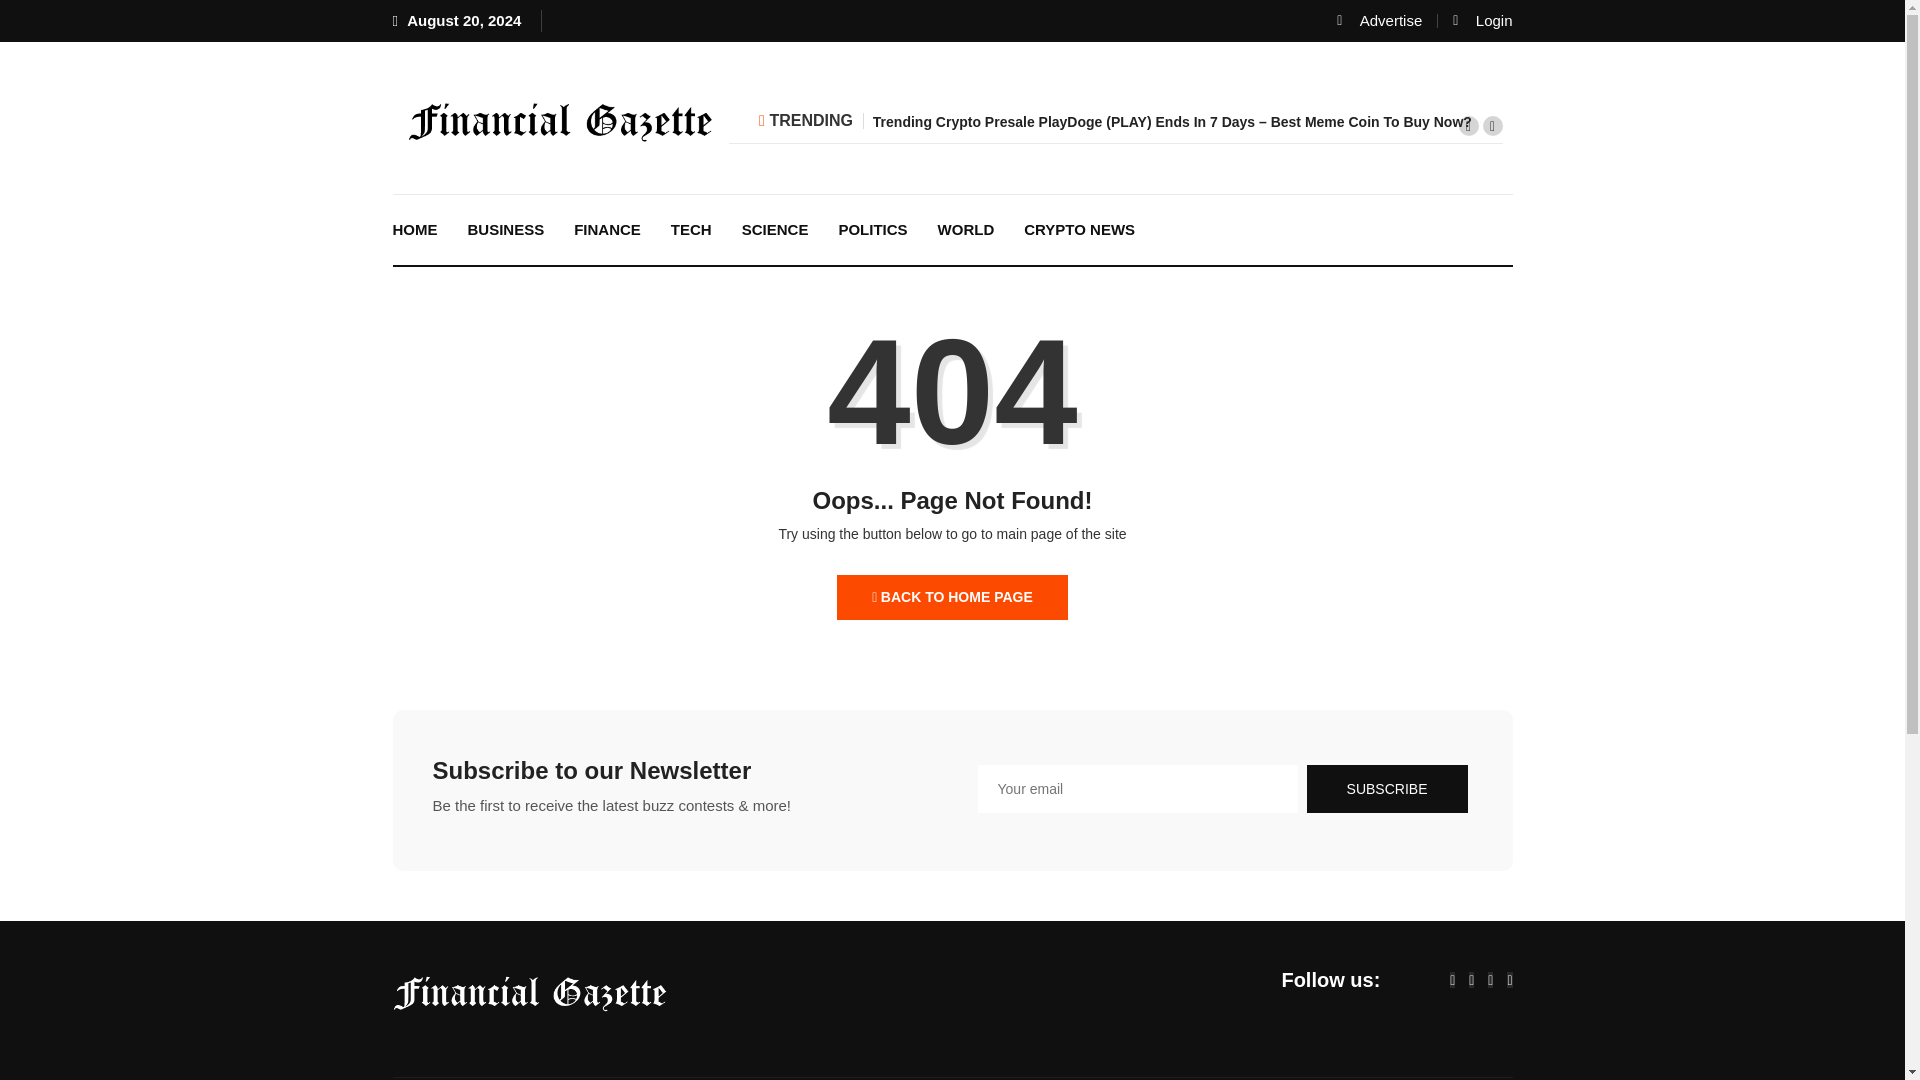  I want to click on BACK TO HOME PAGE, so click(952, 596).